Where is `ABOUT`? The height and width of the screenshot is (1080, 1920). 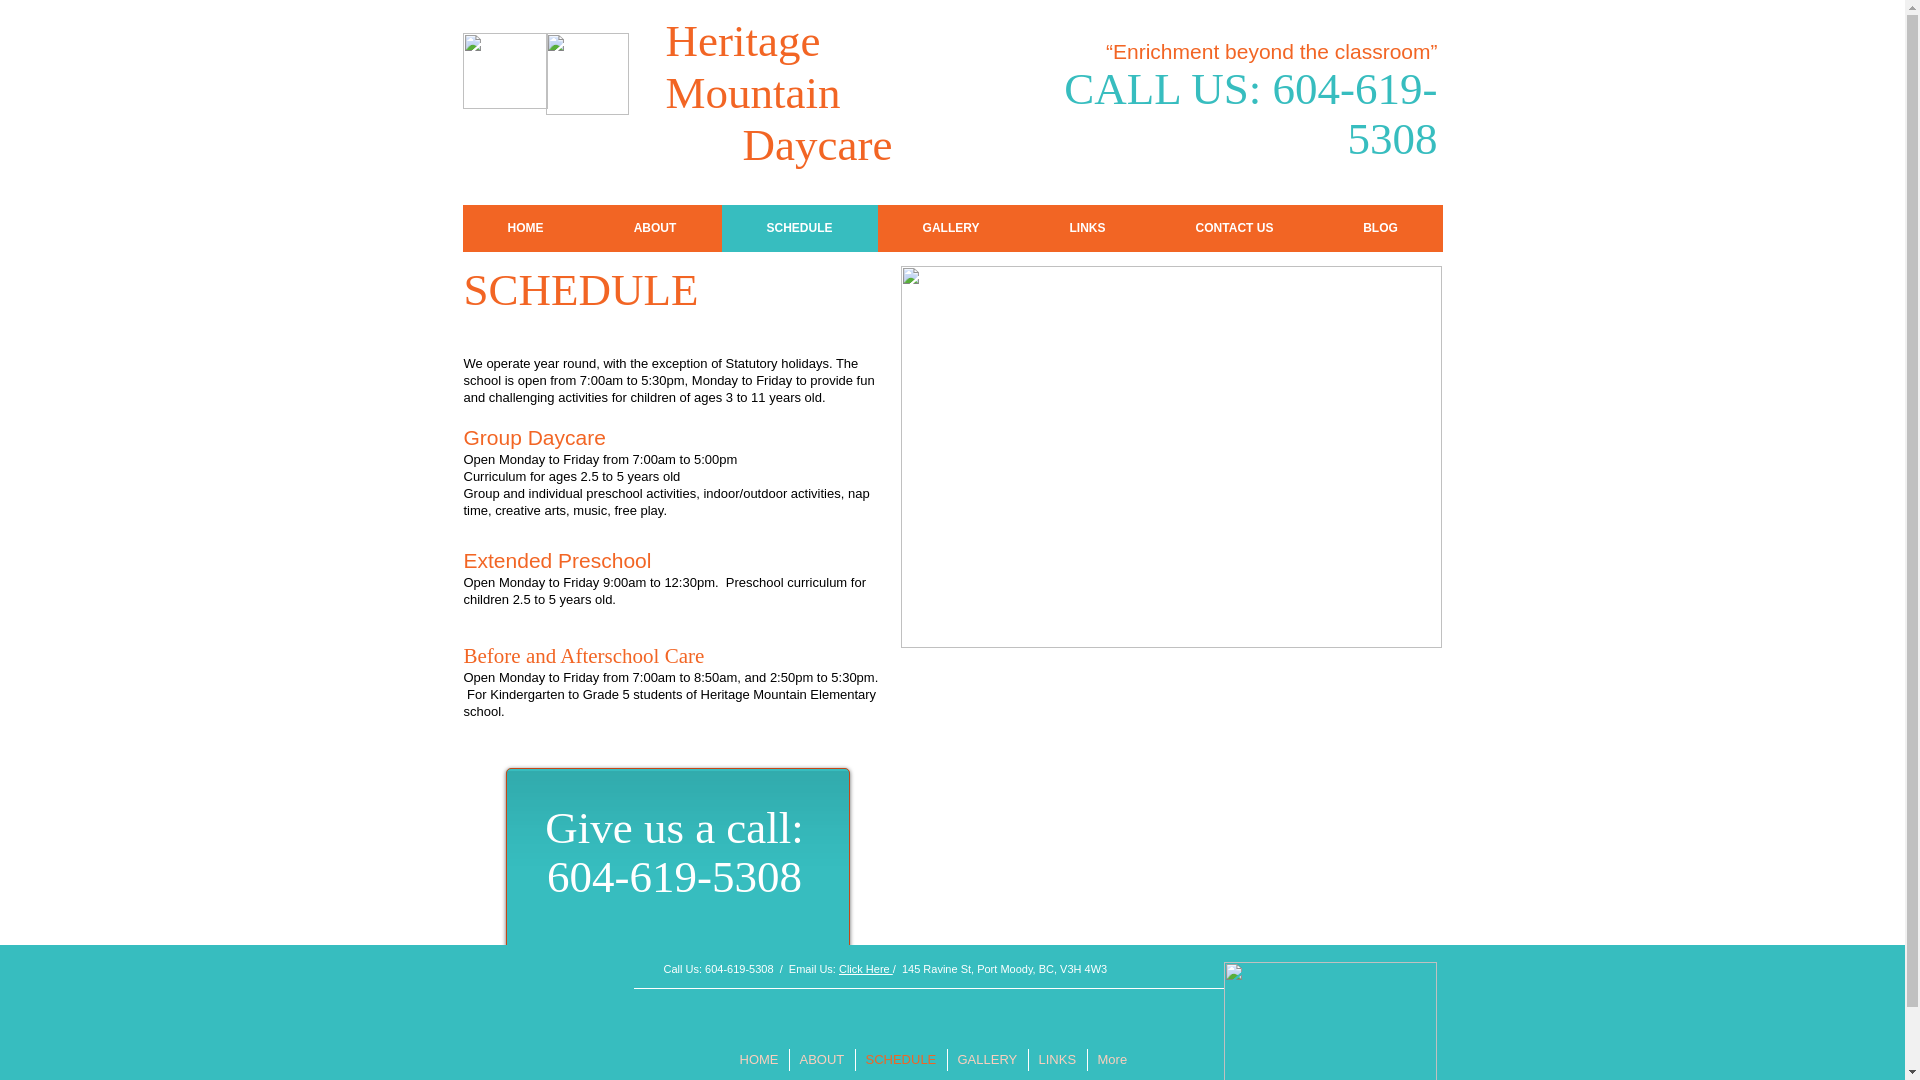 ABOUT is located at coordinates (820, 1060).